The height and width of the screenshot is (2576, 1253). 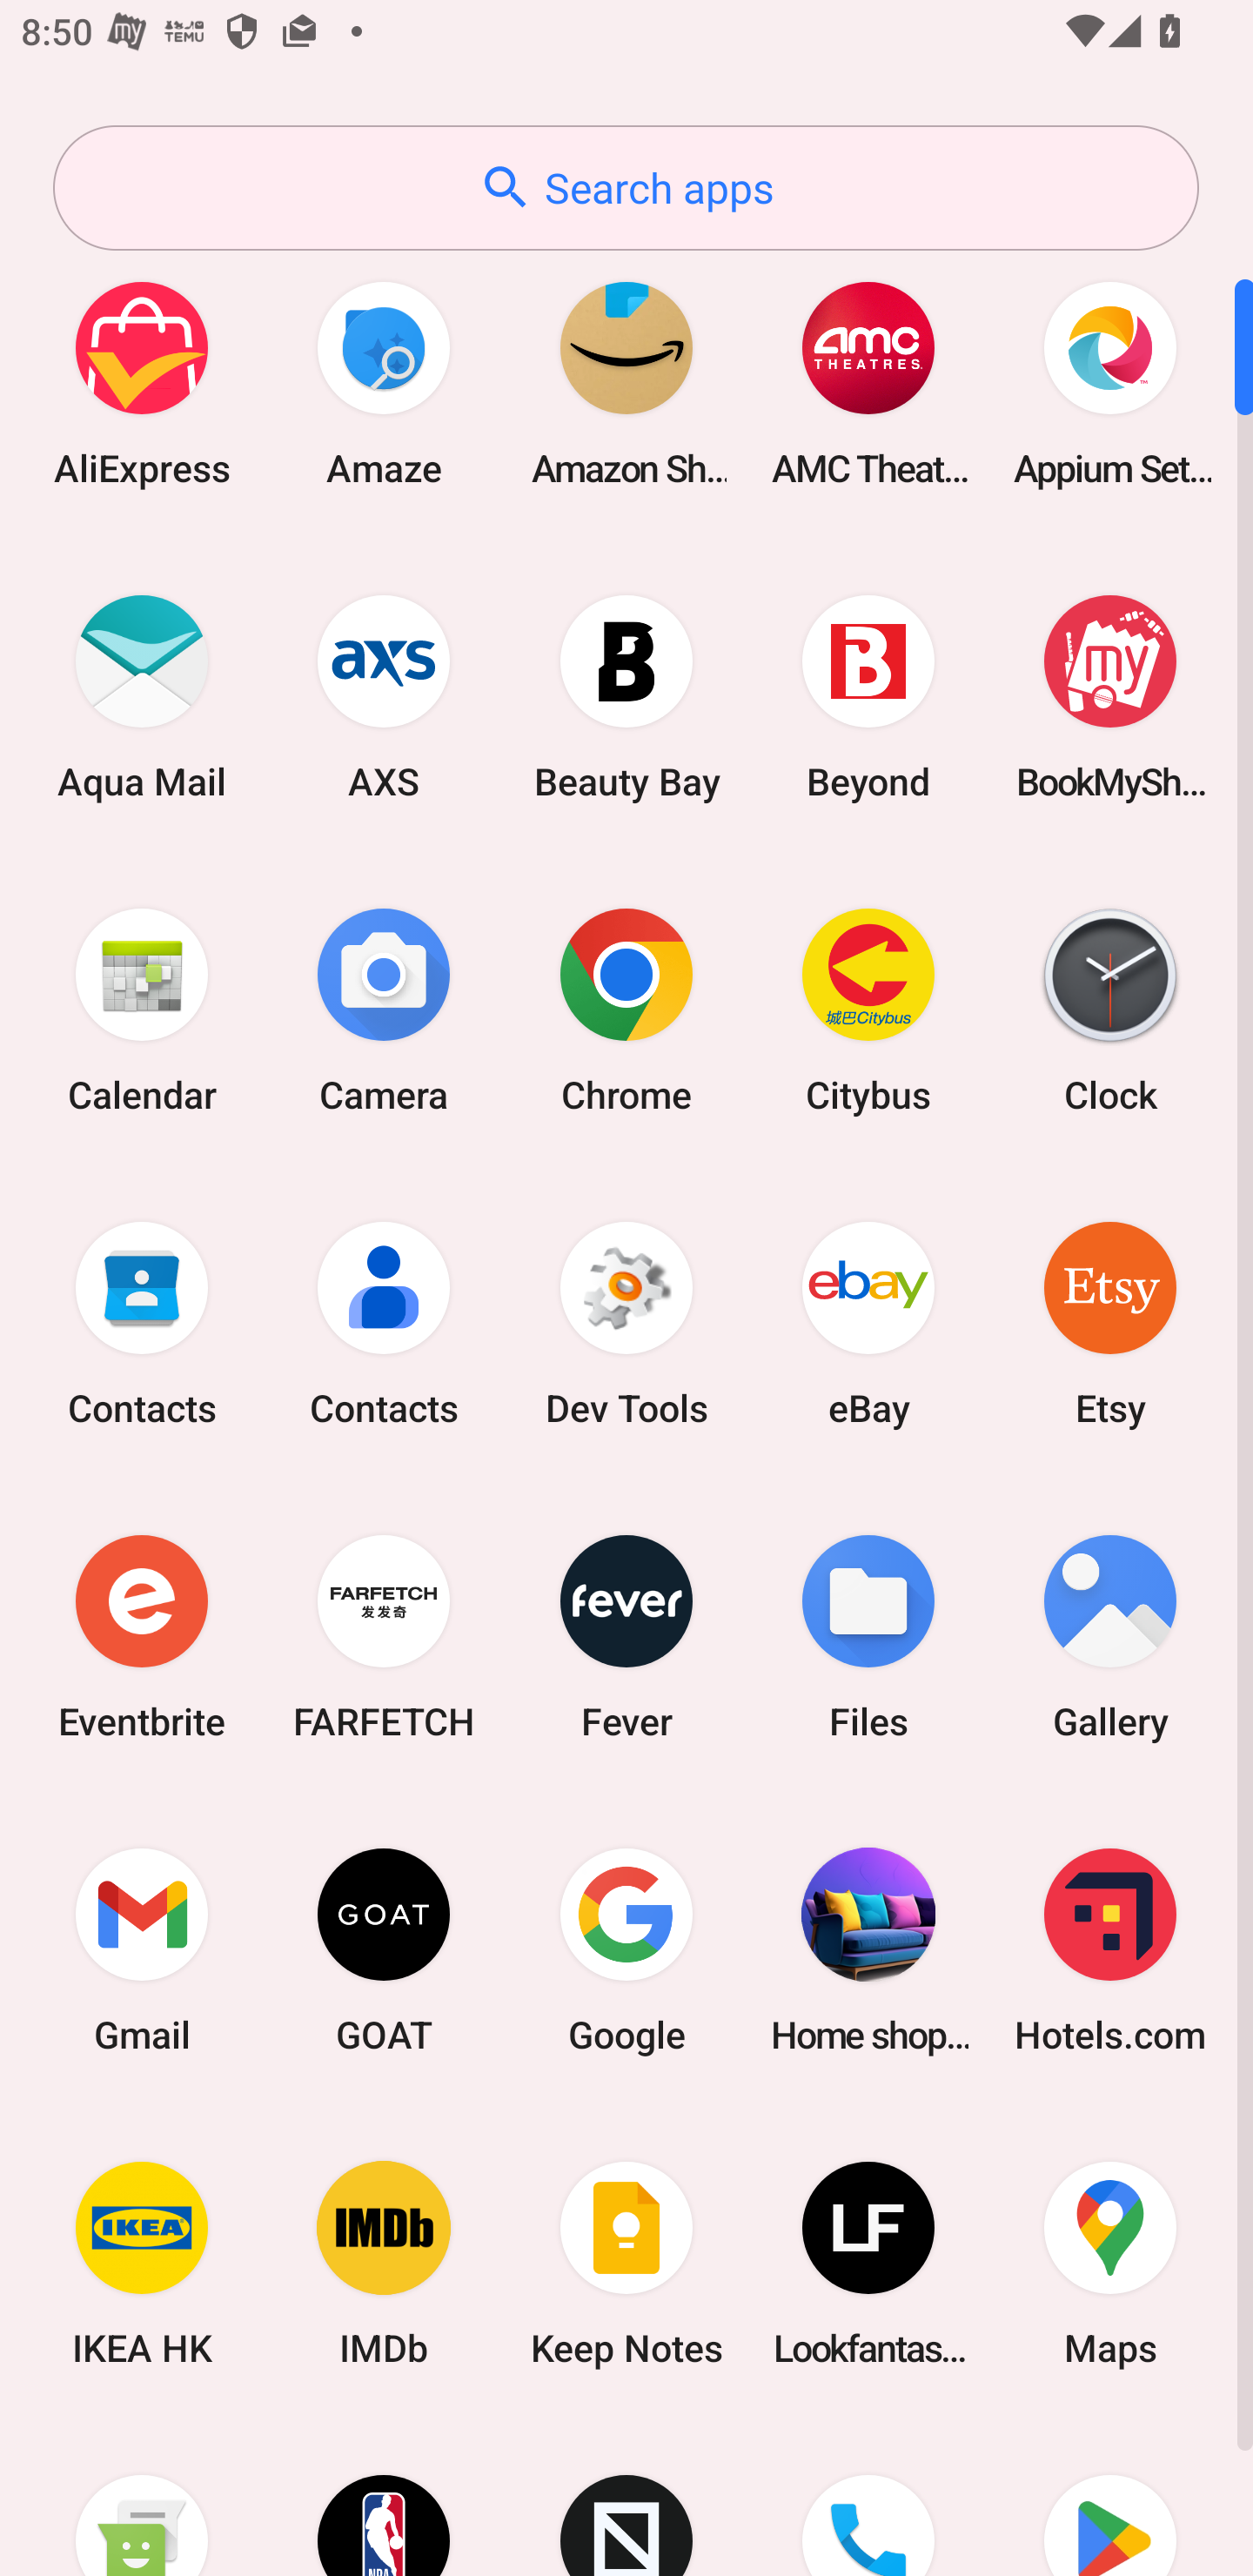 What do you see at coordinates (1110, 383) in the screenshot?
I see `Appium Settings` at bounding box center [1110, 383].